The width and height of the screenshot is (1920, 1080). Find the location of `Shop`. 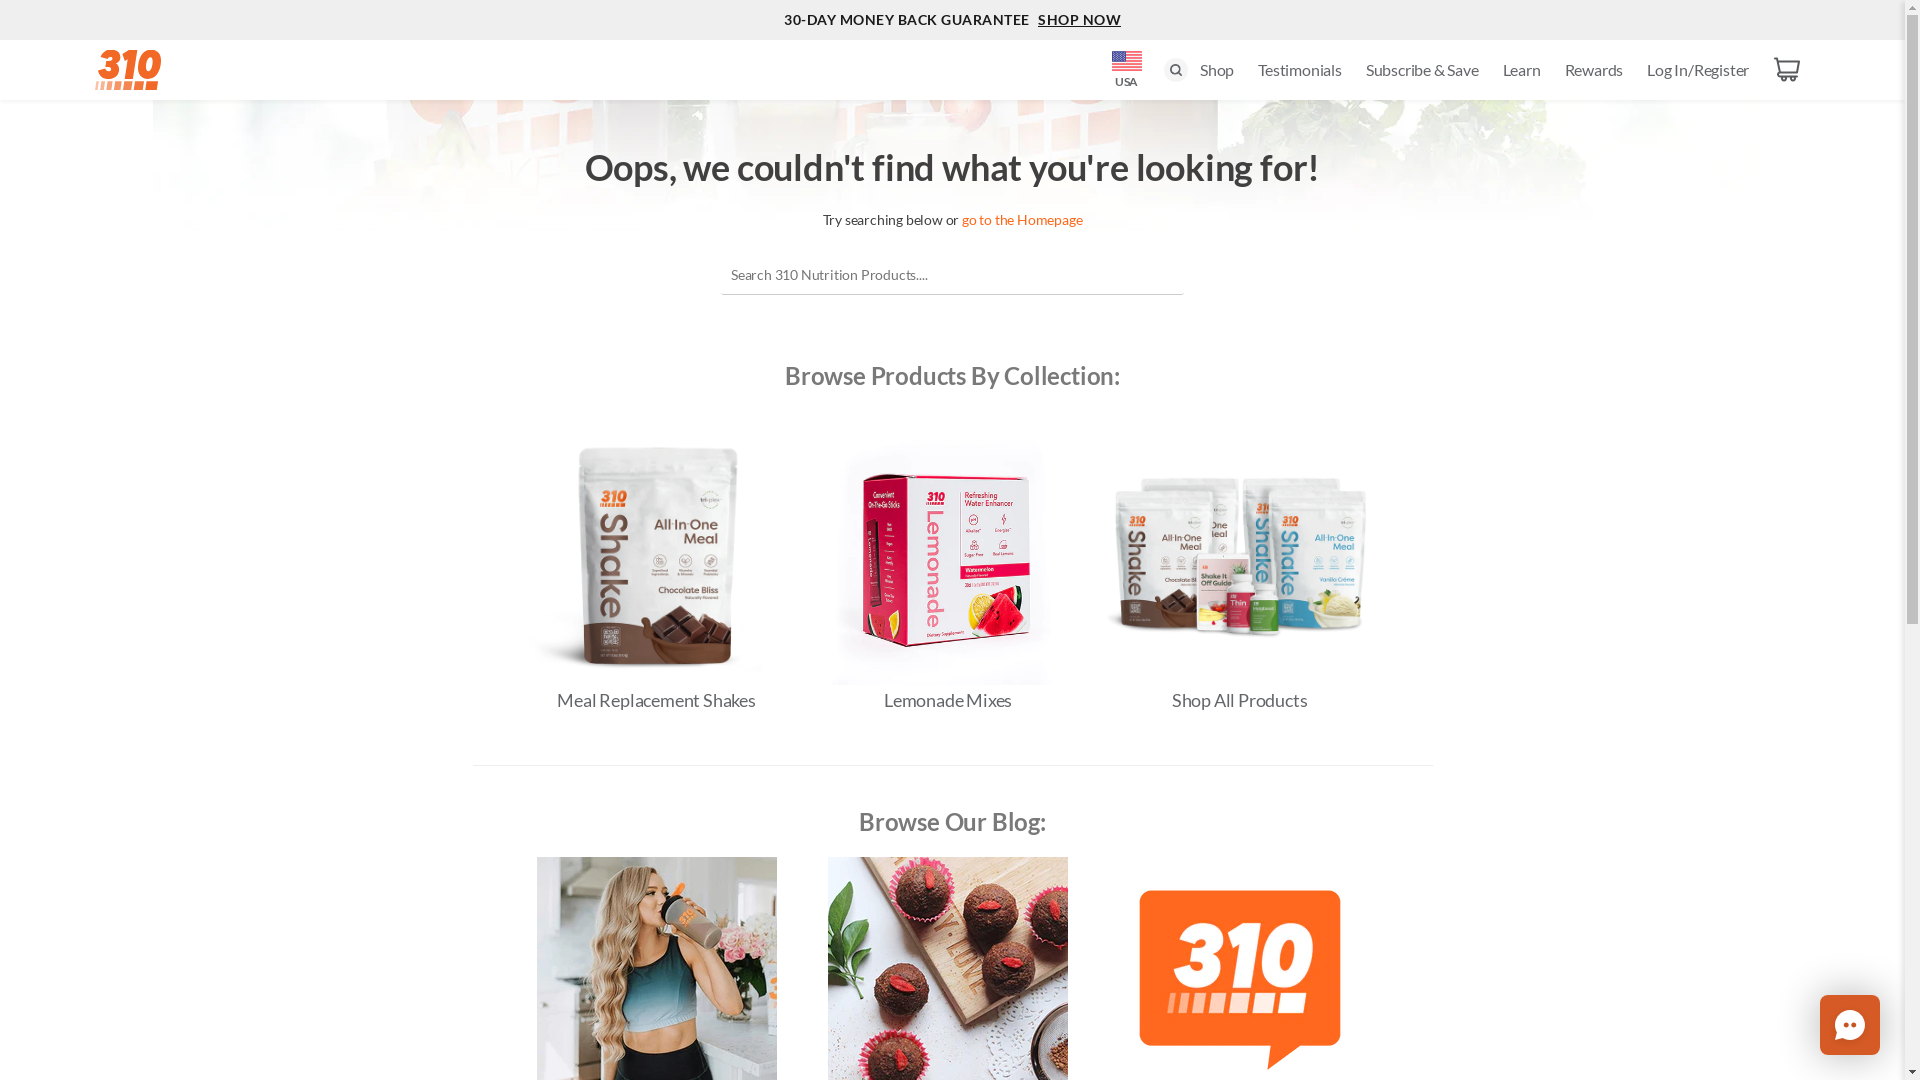

Shop is located at coordinates (1217, 70).